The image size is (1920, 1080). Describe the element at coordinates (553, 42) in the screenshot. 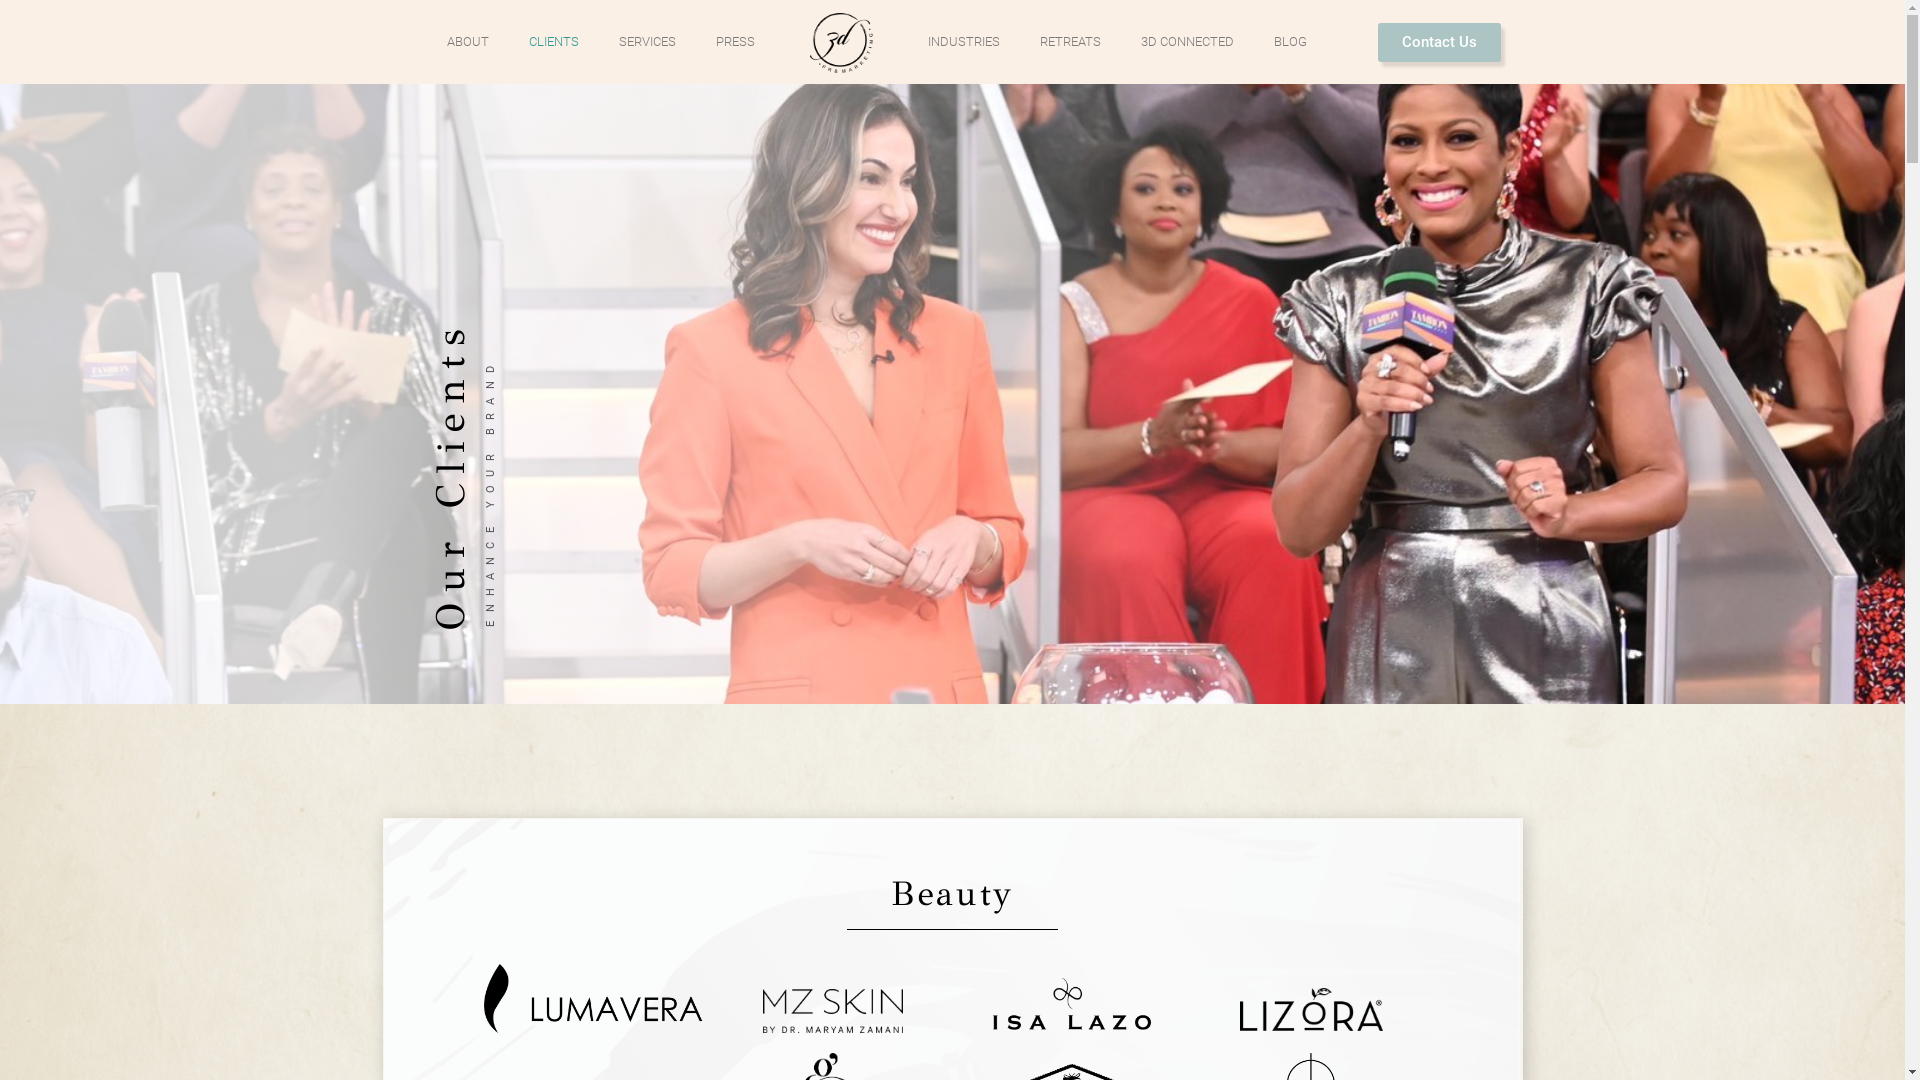

I see `CLIENTS` at that location.